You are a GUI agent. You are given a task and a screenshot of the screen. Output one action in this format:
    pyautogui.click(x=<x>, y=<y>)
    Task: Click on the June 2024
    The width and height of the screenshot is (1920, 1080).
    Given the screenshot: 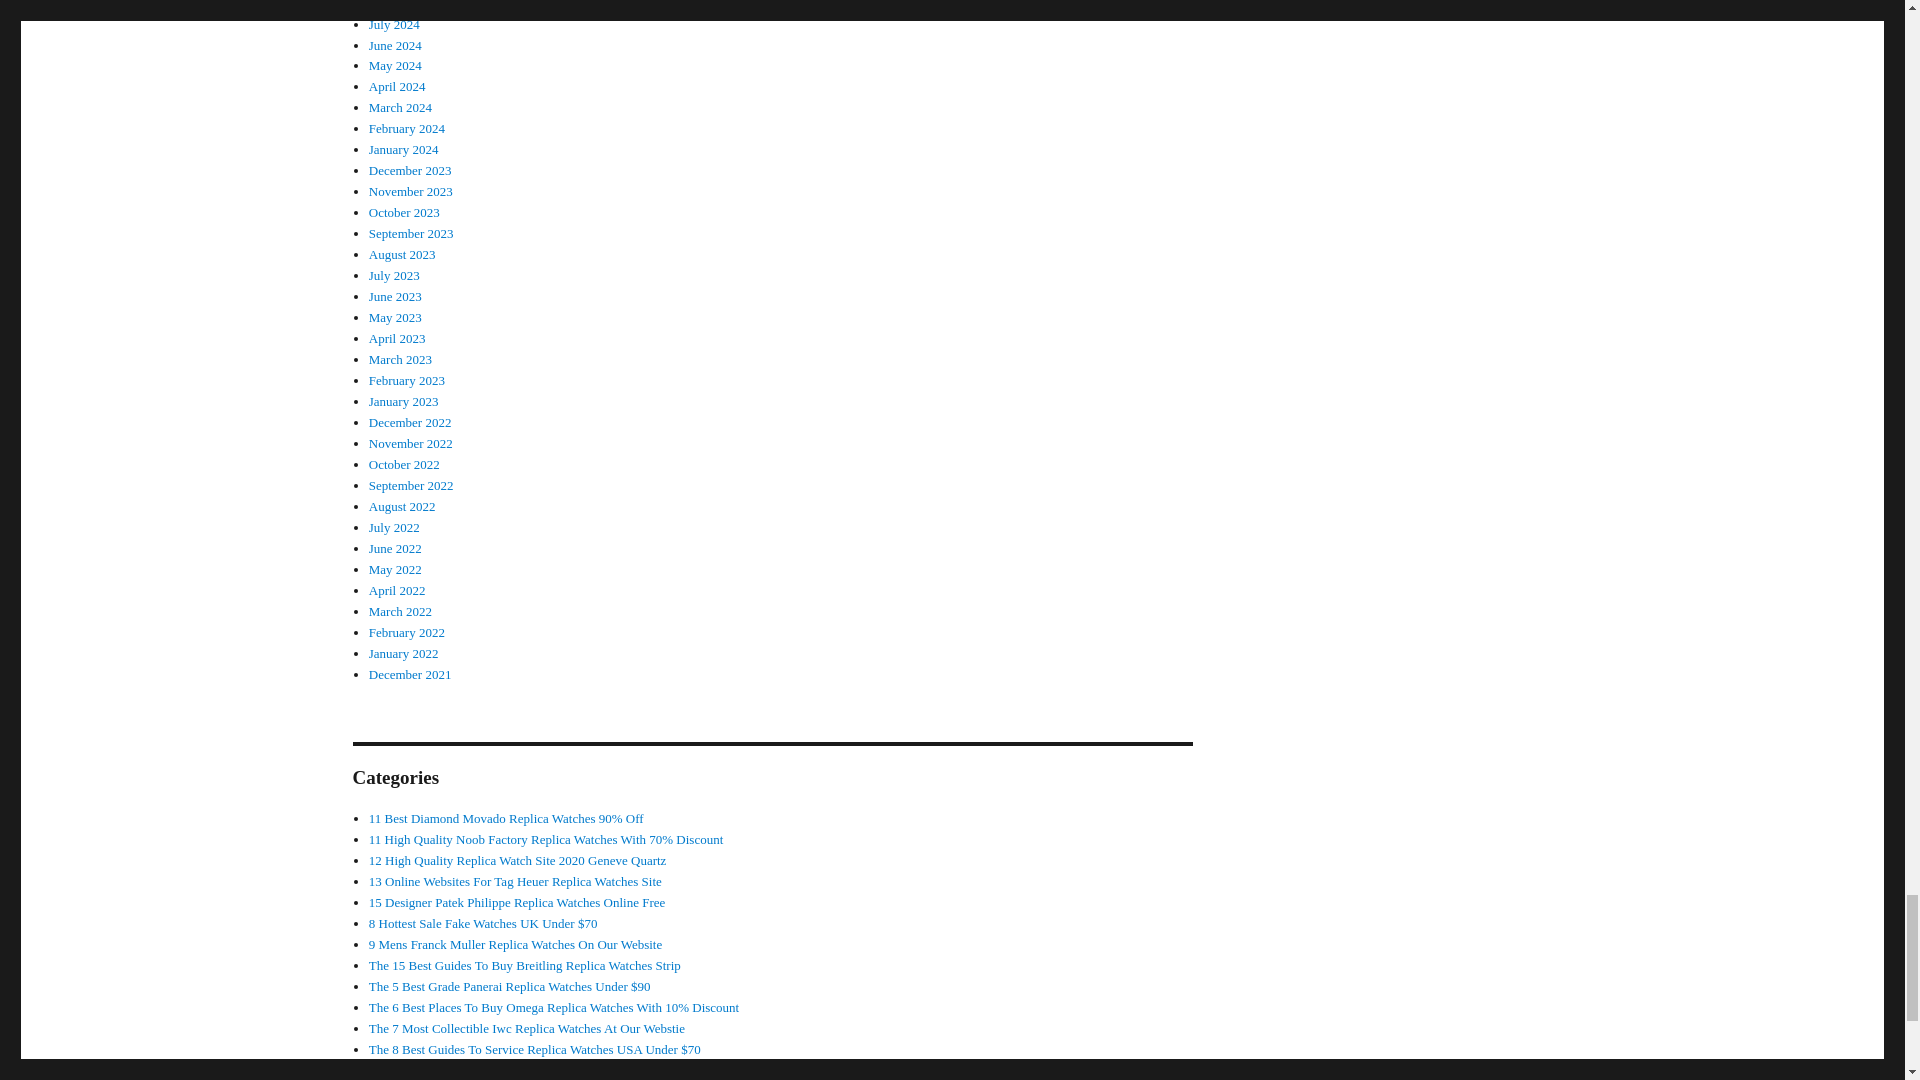 What is the action you would take?
    pyautogui.click(x=395, y=44)
    